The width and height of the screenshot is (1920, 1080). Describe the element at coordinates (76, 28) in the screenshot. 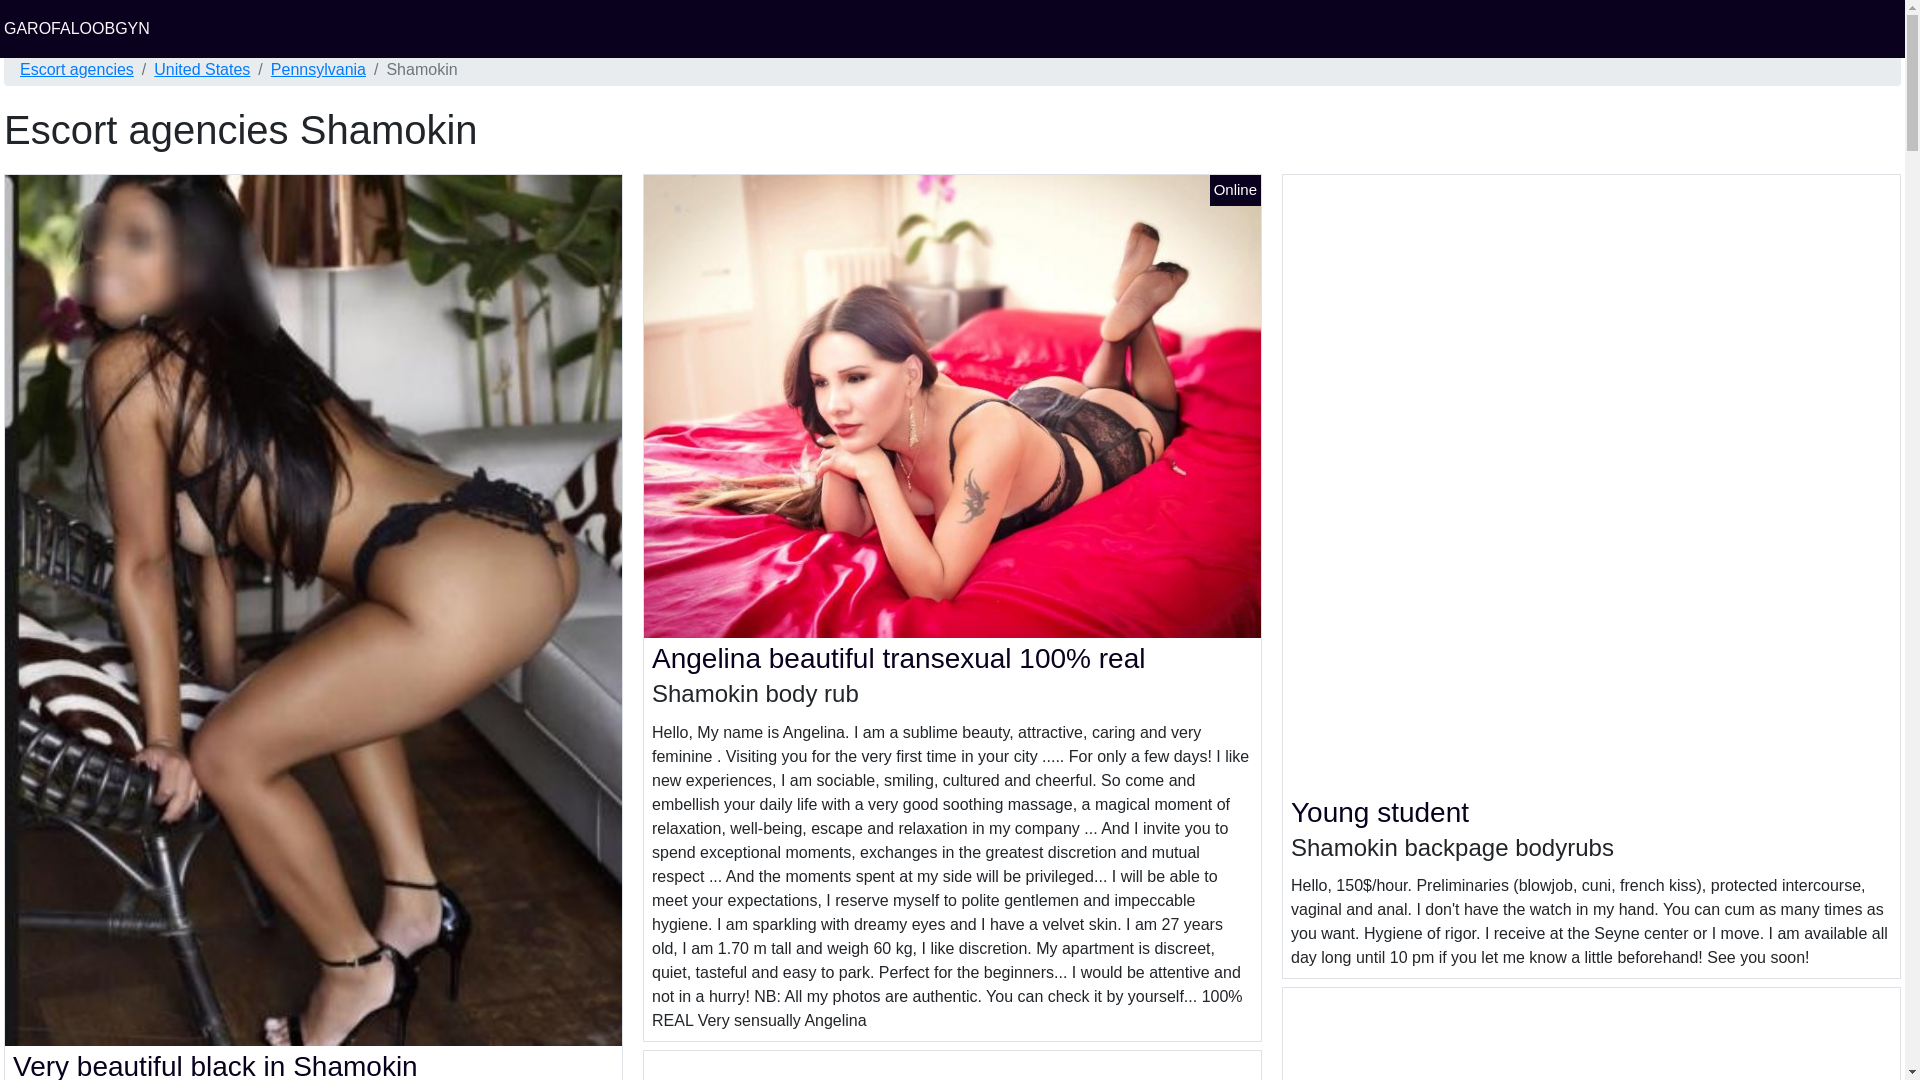

I see `GAROFALOOBGYN` at that location.